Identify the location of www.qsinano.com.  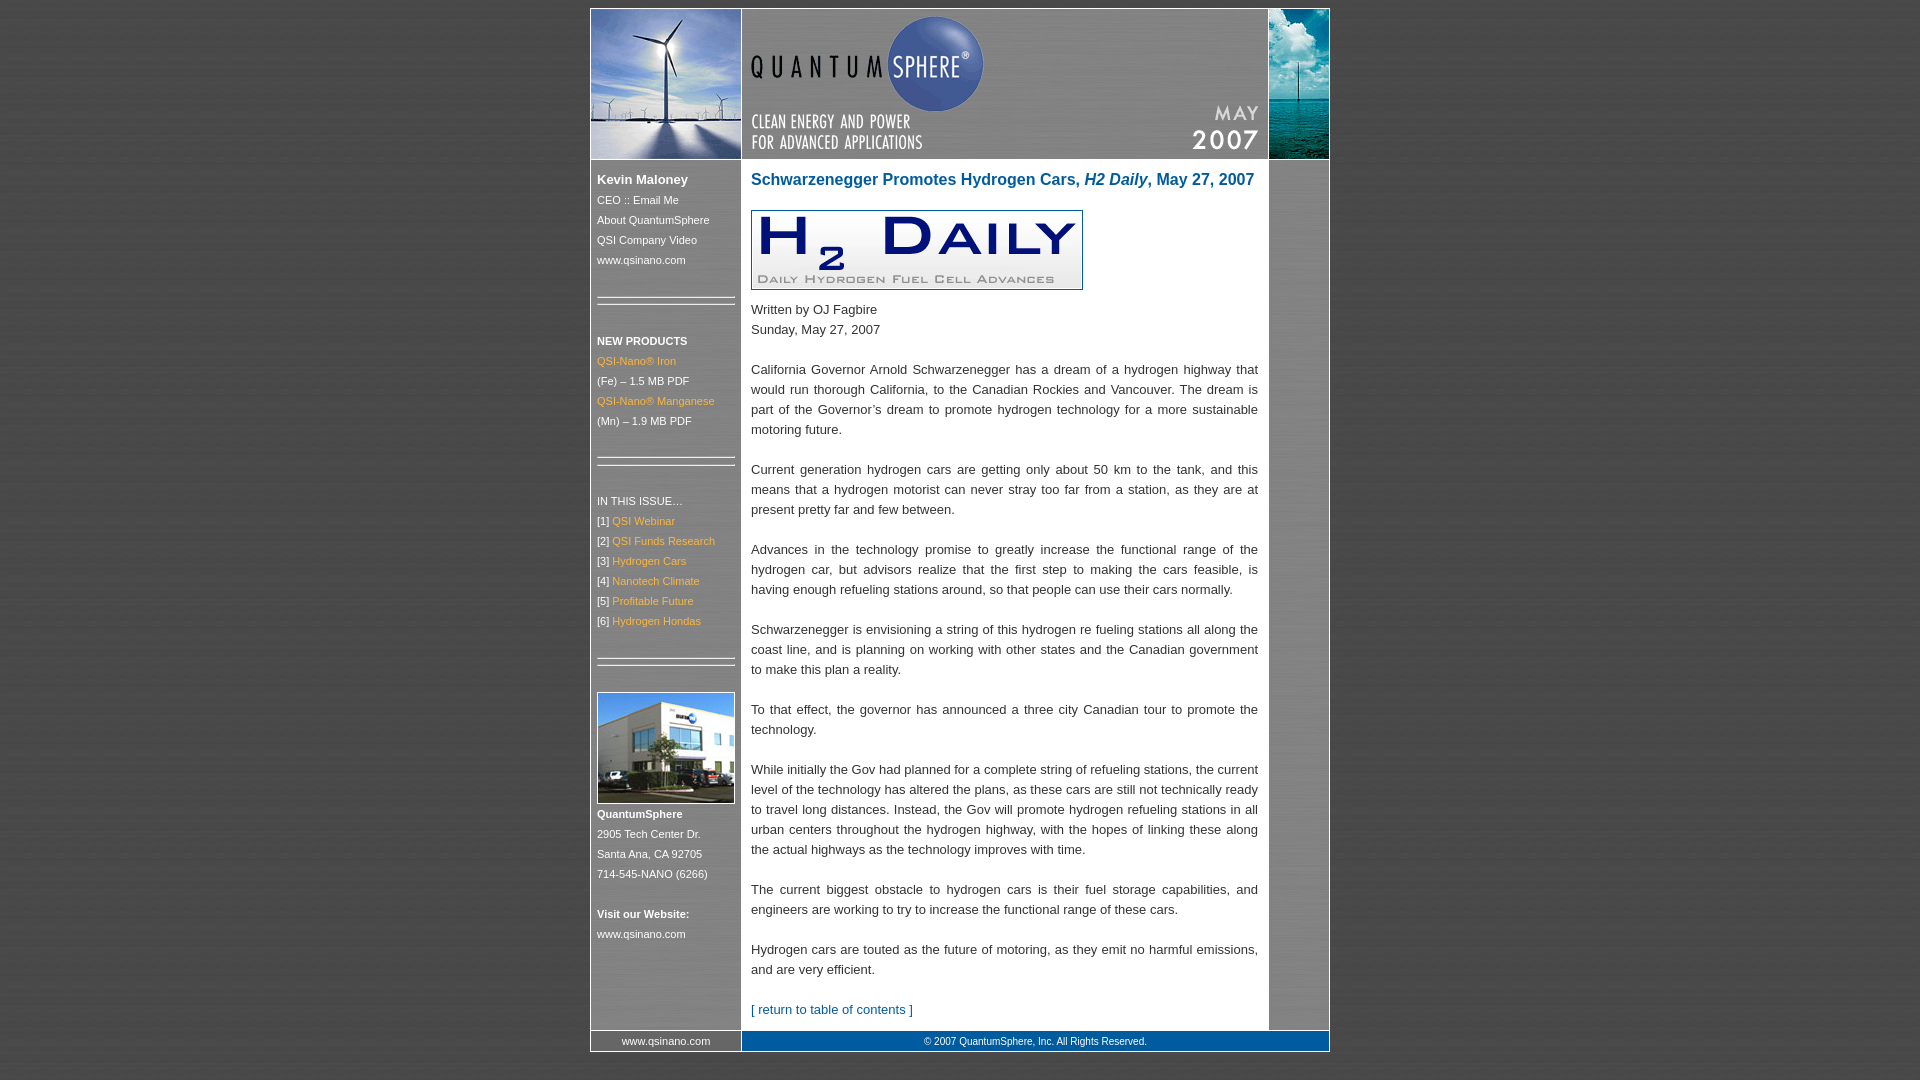
(641, 933).